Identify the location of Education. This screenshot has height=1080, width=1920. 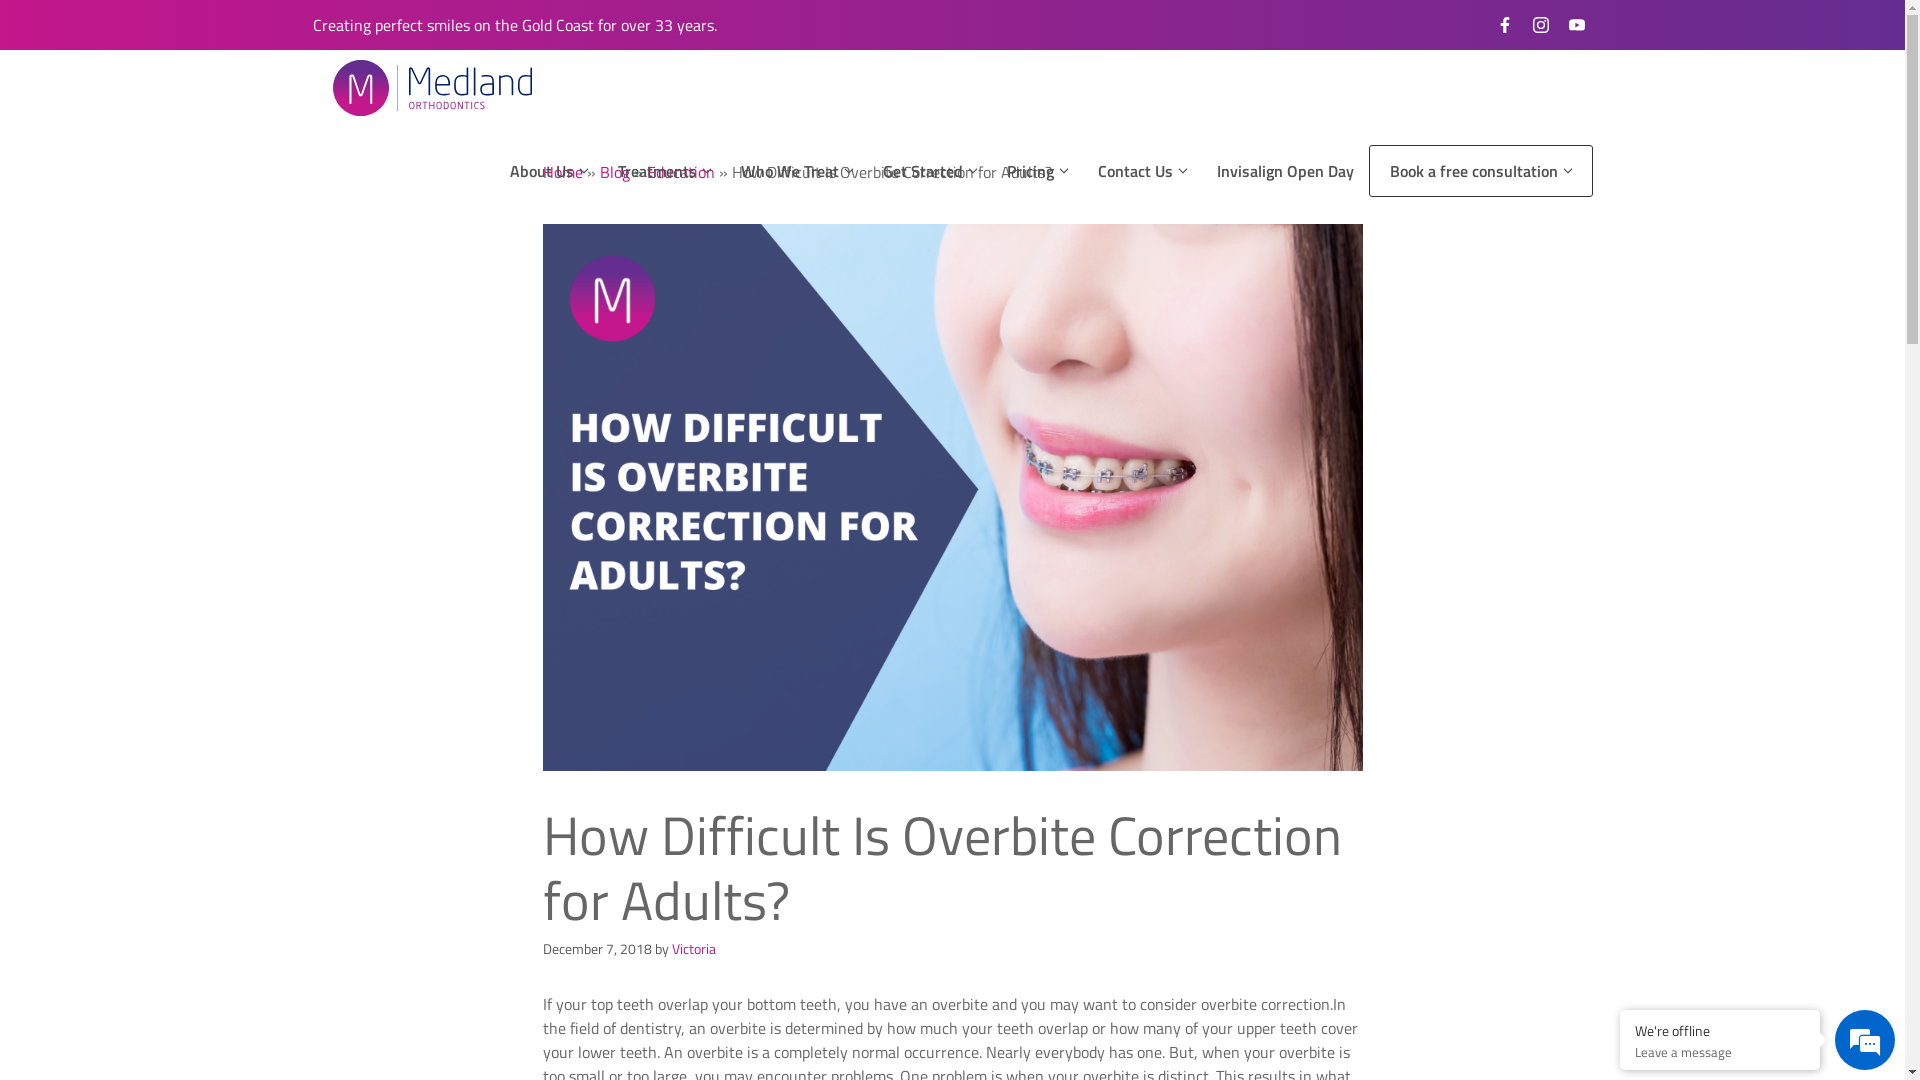
(680, 172).